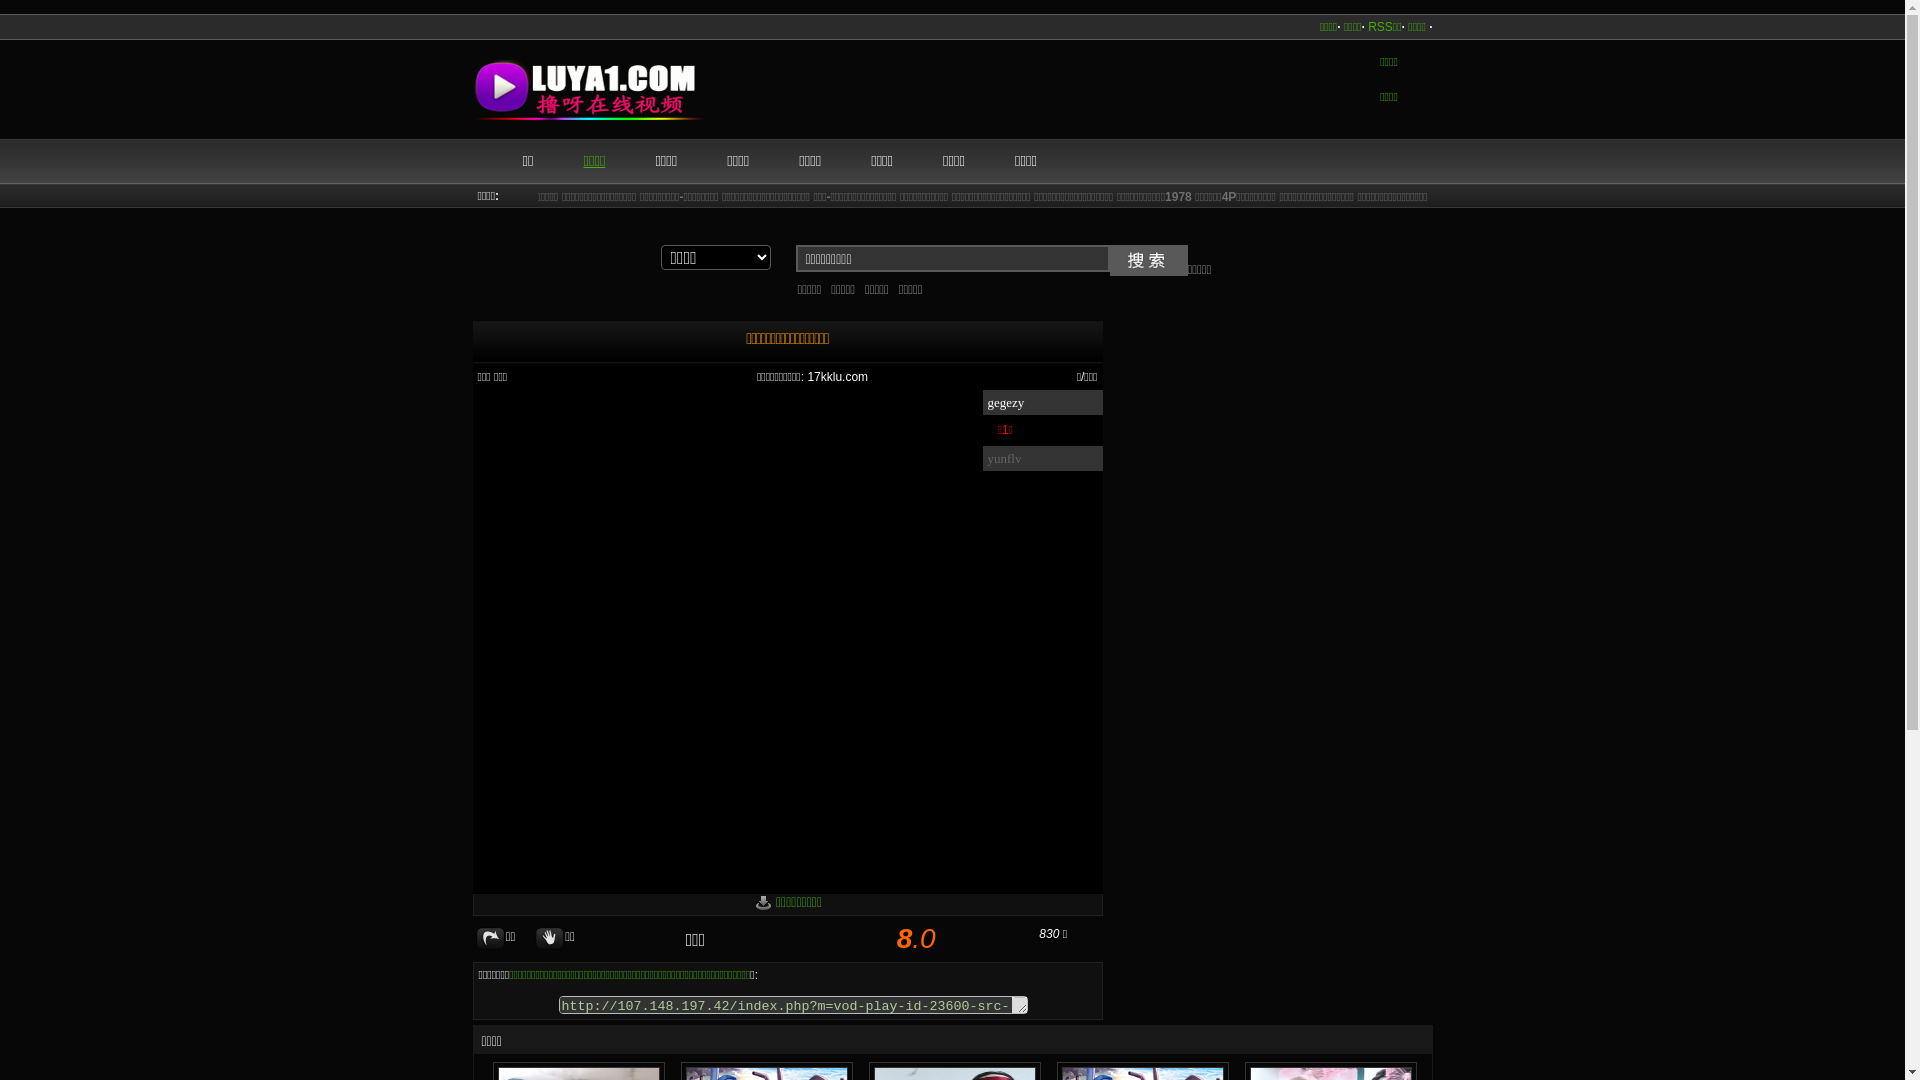 The image size is (1920, 1080). What do you see at coordinates (781, 943) in the screenshot?
I see `4` at bounding box center [781, 943].